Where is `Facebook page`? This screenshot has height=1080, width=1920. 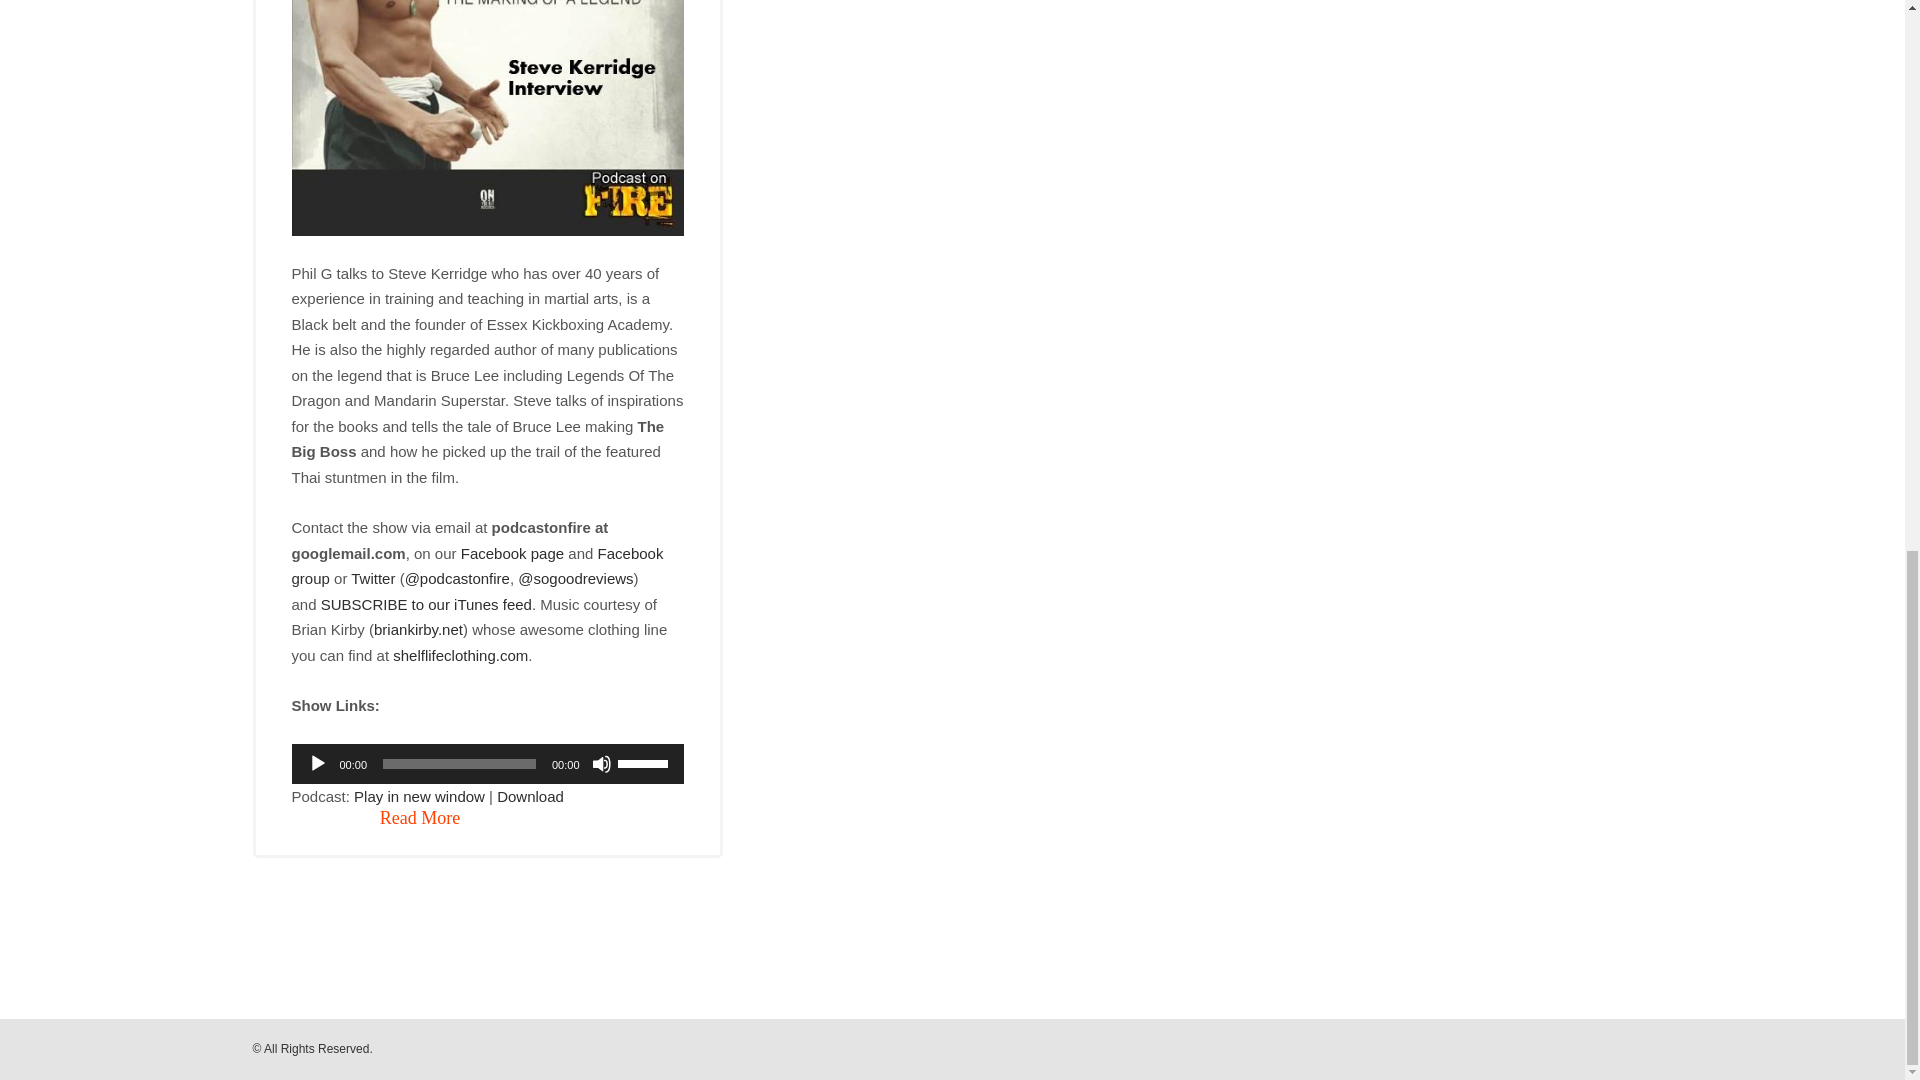
Facebook page is located at coordinates (512, 553).